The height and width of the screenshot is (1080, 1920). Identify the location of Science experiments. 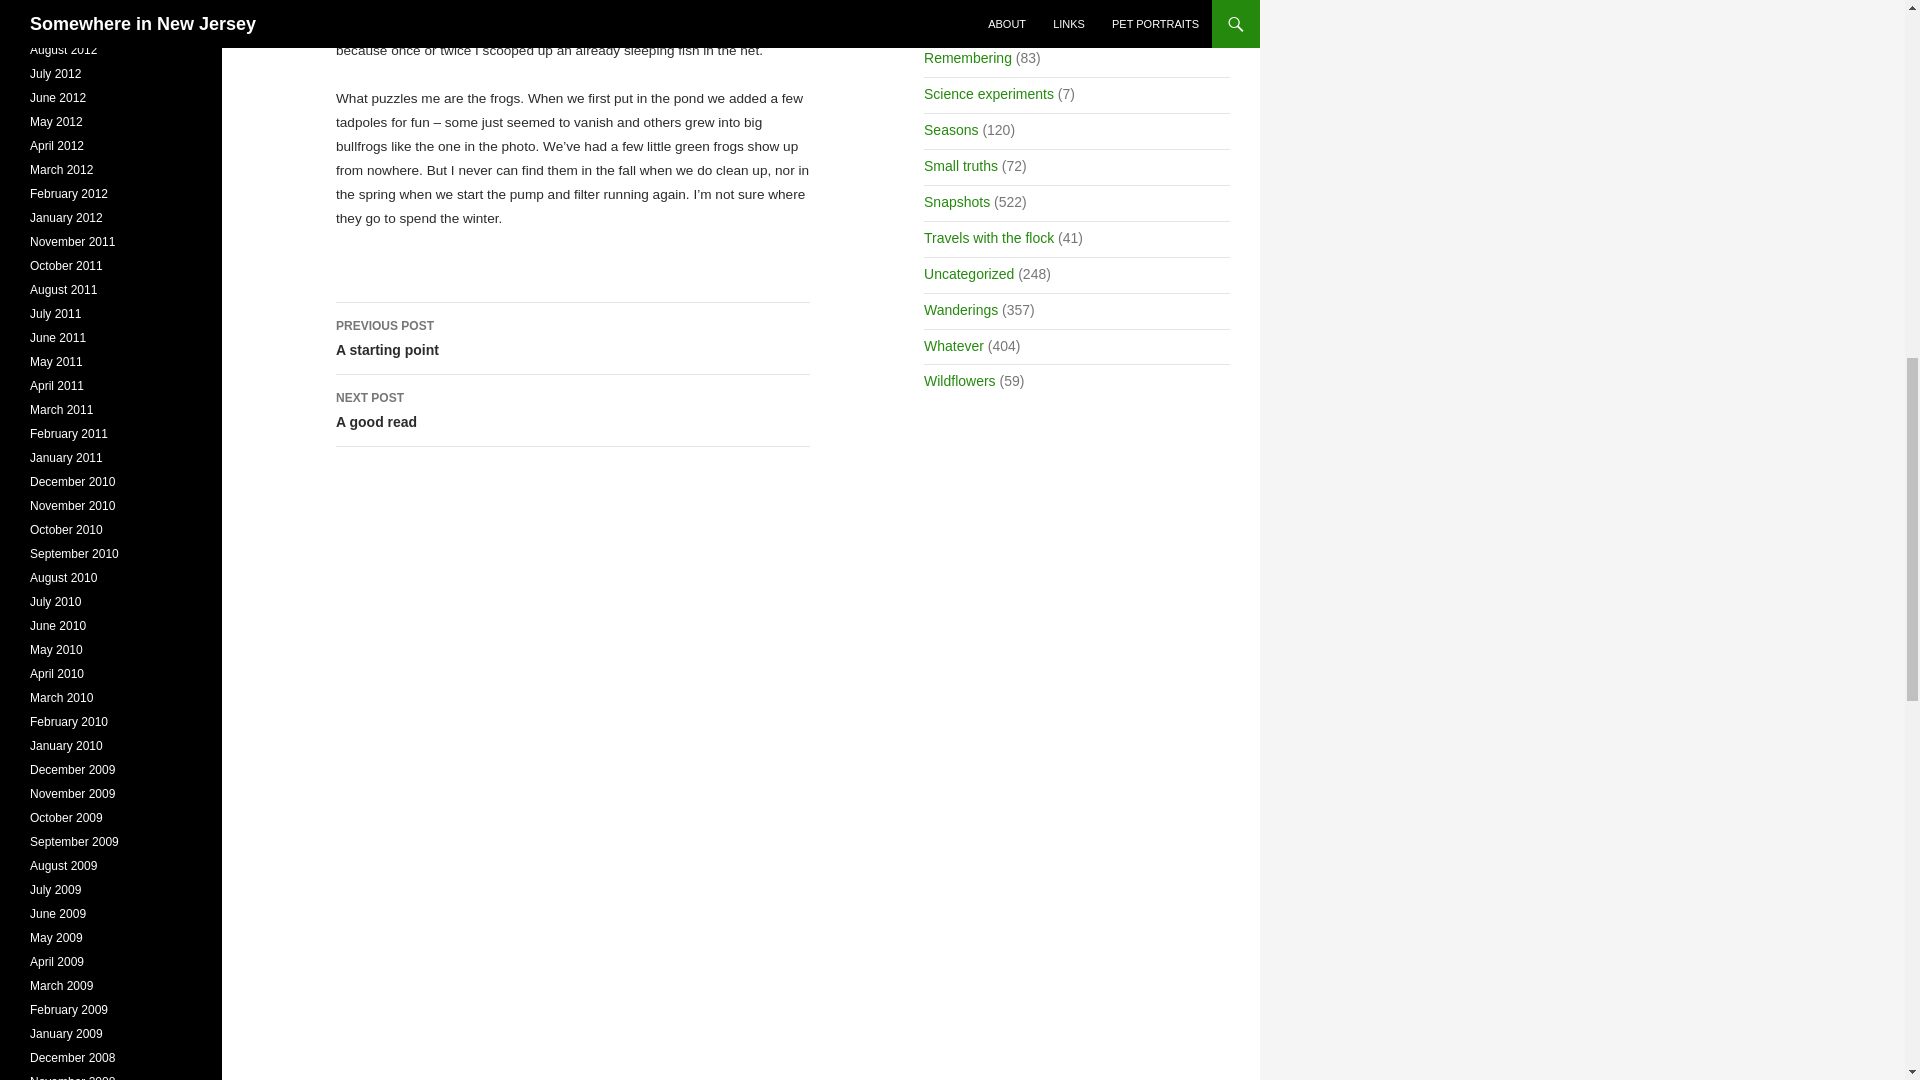
(988, 94).